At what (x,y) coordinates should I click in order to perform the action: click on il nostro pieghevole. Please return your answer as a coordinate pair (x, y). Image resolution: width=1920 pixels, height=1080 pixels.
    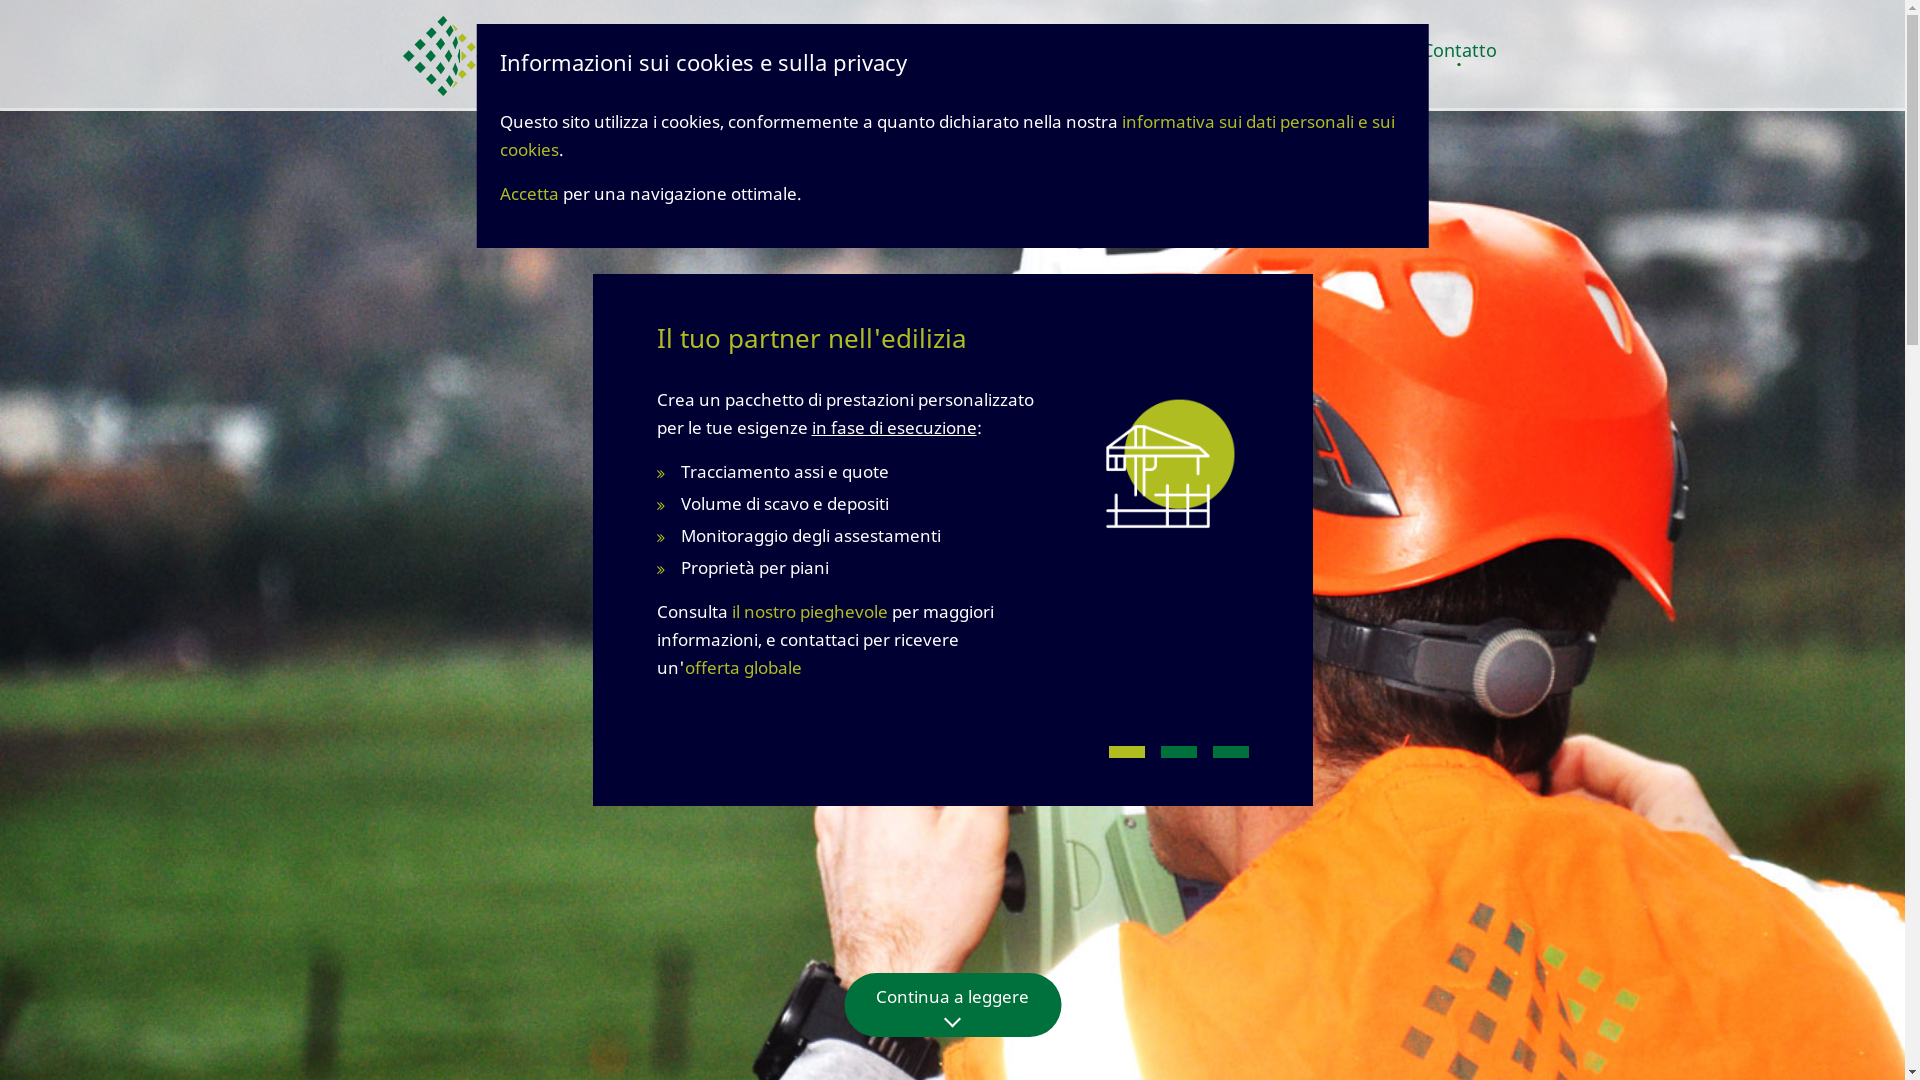
    Looking at the image, I should click on (810, 612).